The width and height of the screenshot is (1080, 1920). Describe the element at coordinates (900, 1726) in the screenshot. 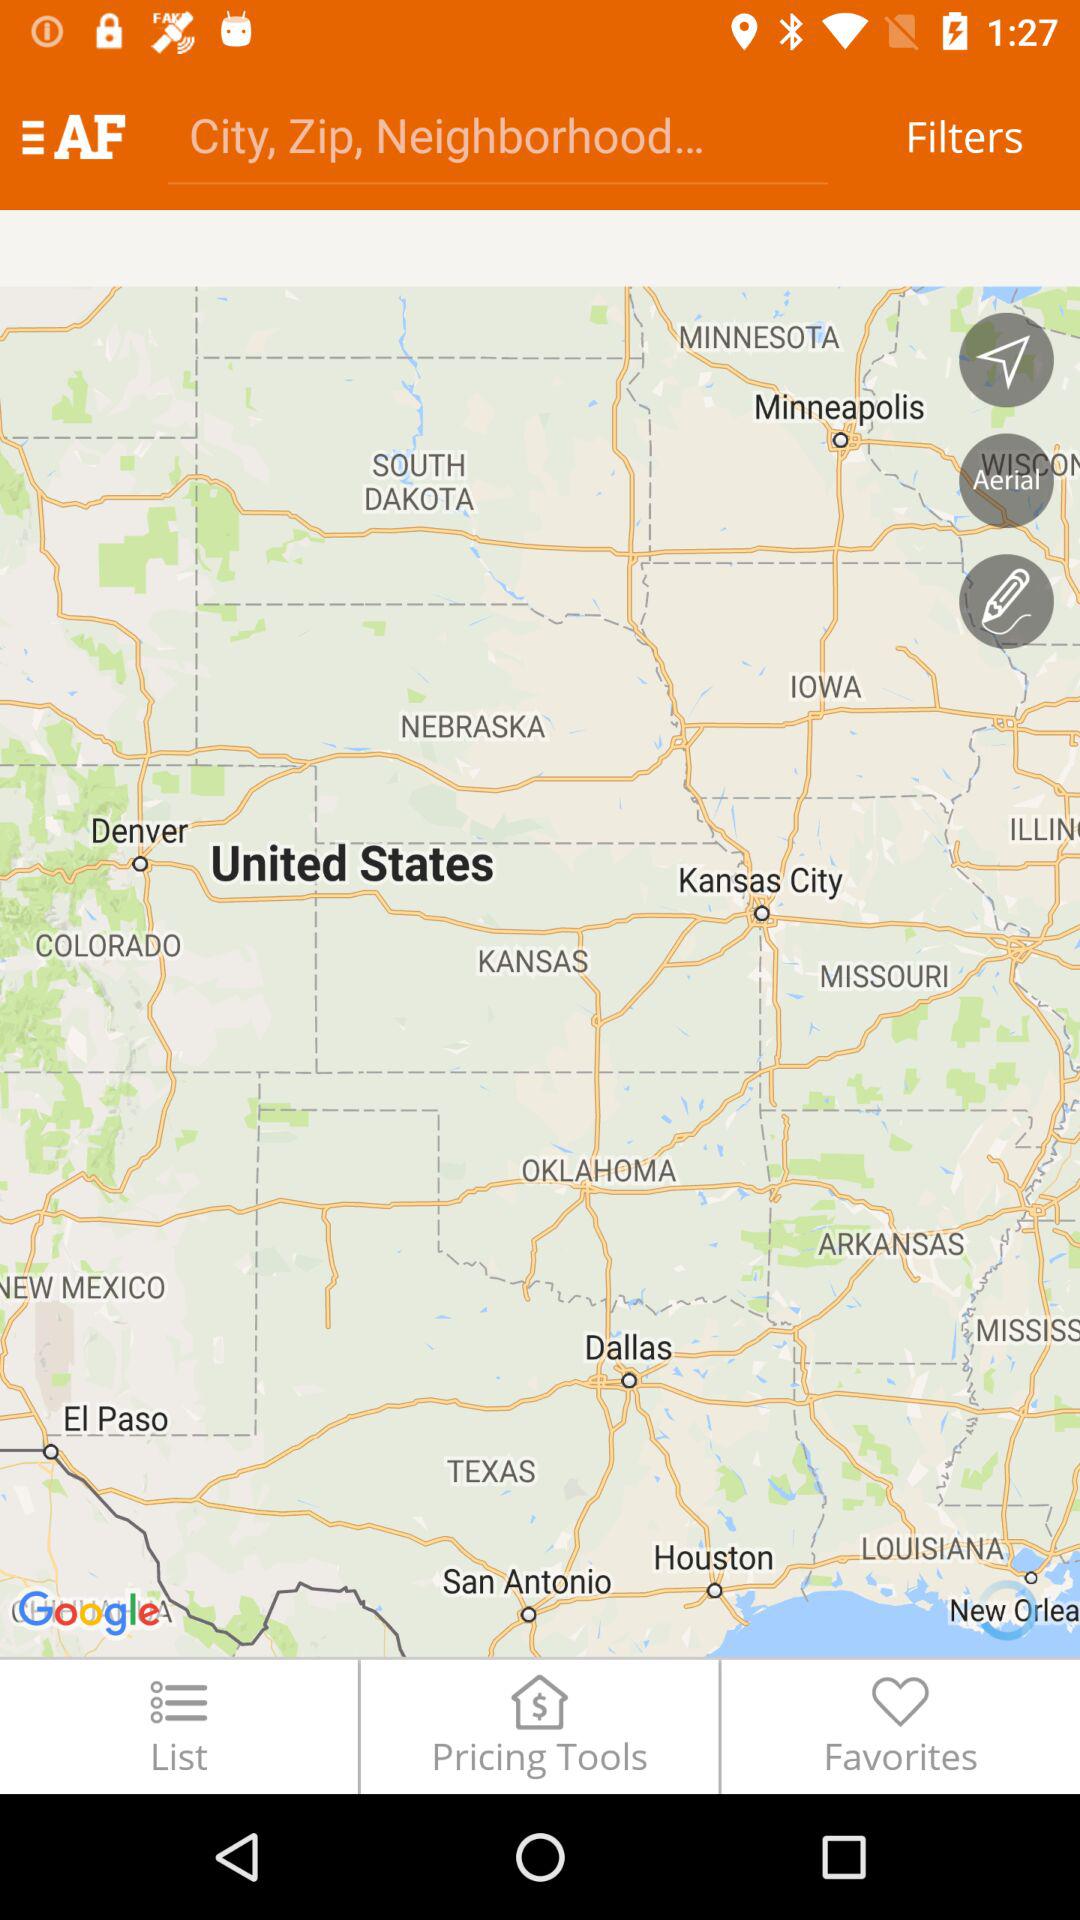

I see `tap the item to the right of pricing tools icon` at that location.